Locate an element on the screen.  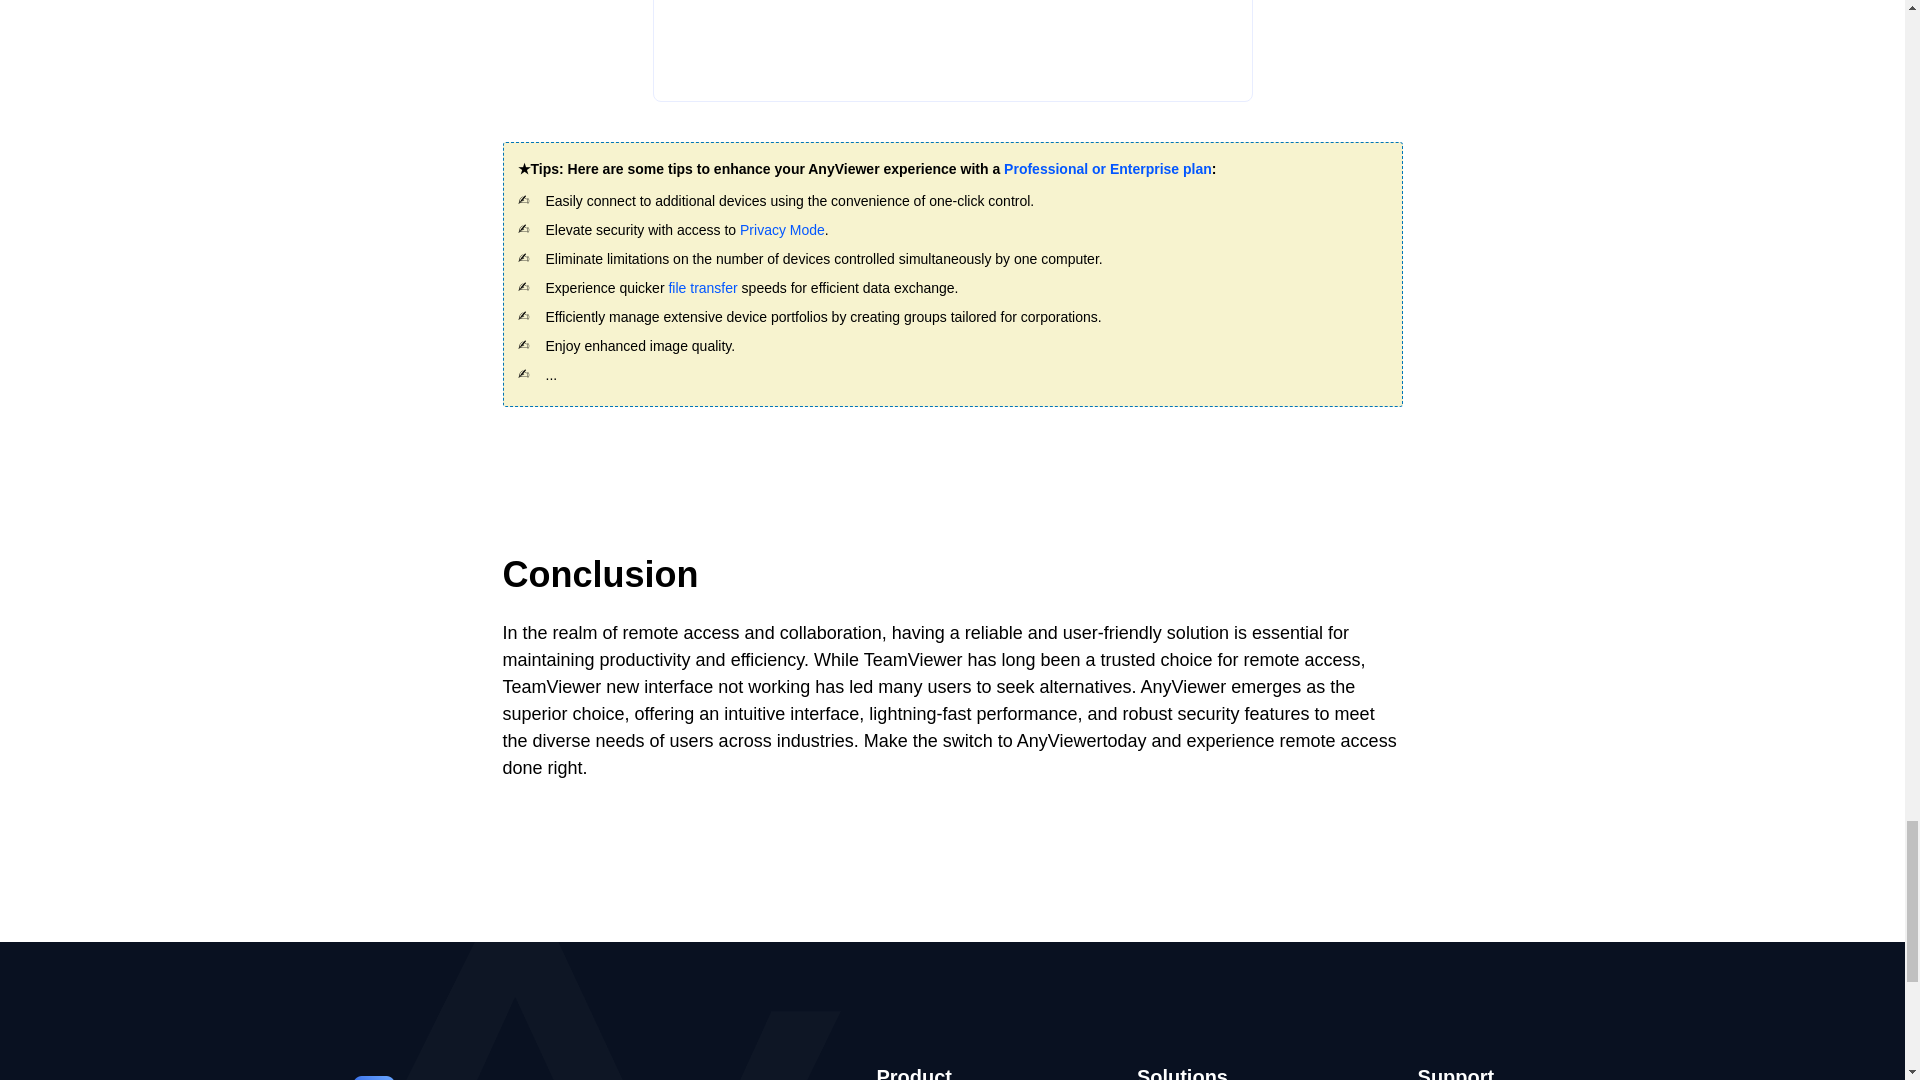
Professional Or Enterprise Plan is located at coordinates (1108, 168).